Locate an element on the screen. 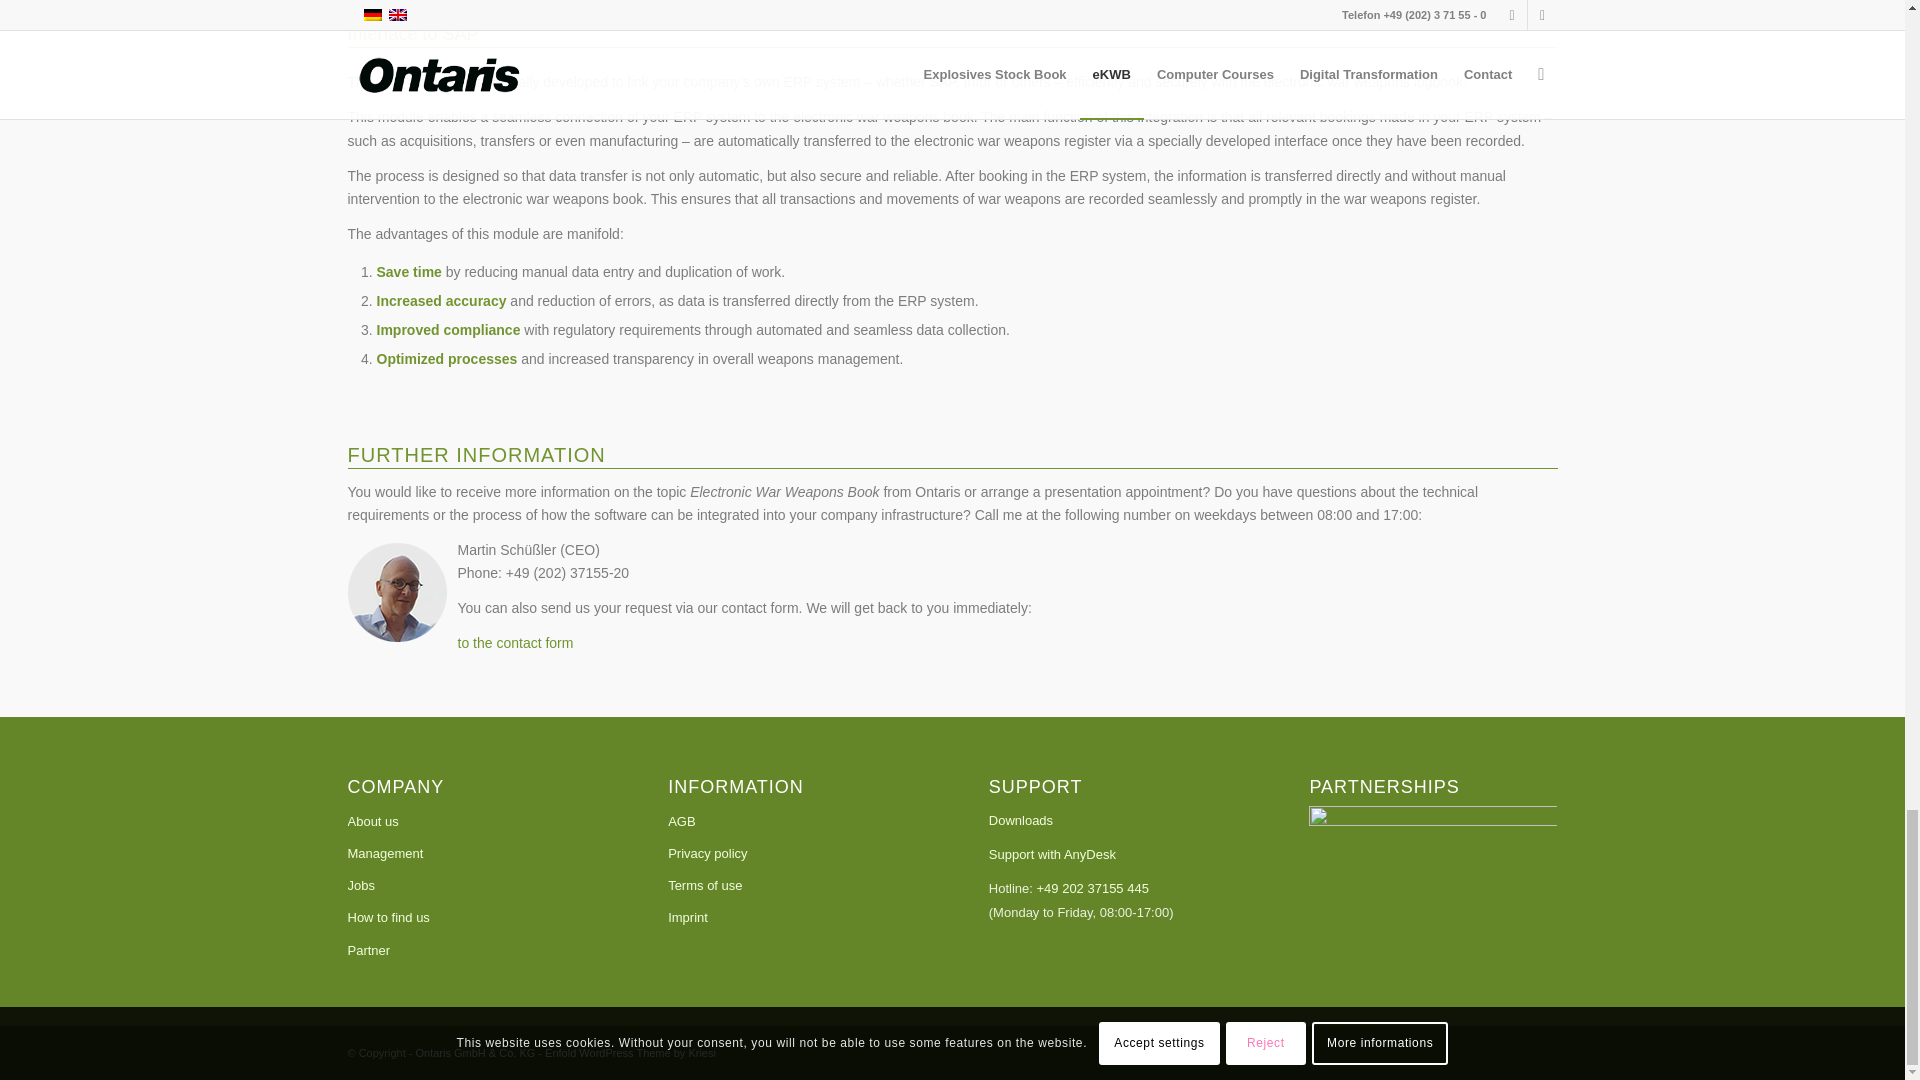 The image size is (1920, 1080). About us is located at coordinates (471, 822).